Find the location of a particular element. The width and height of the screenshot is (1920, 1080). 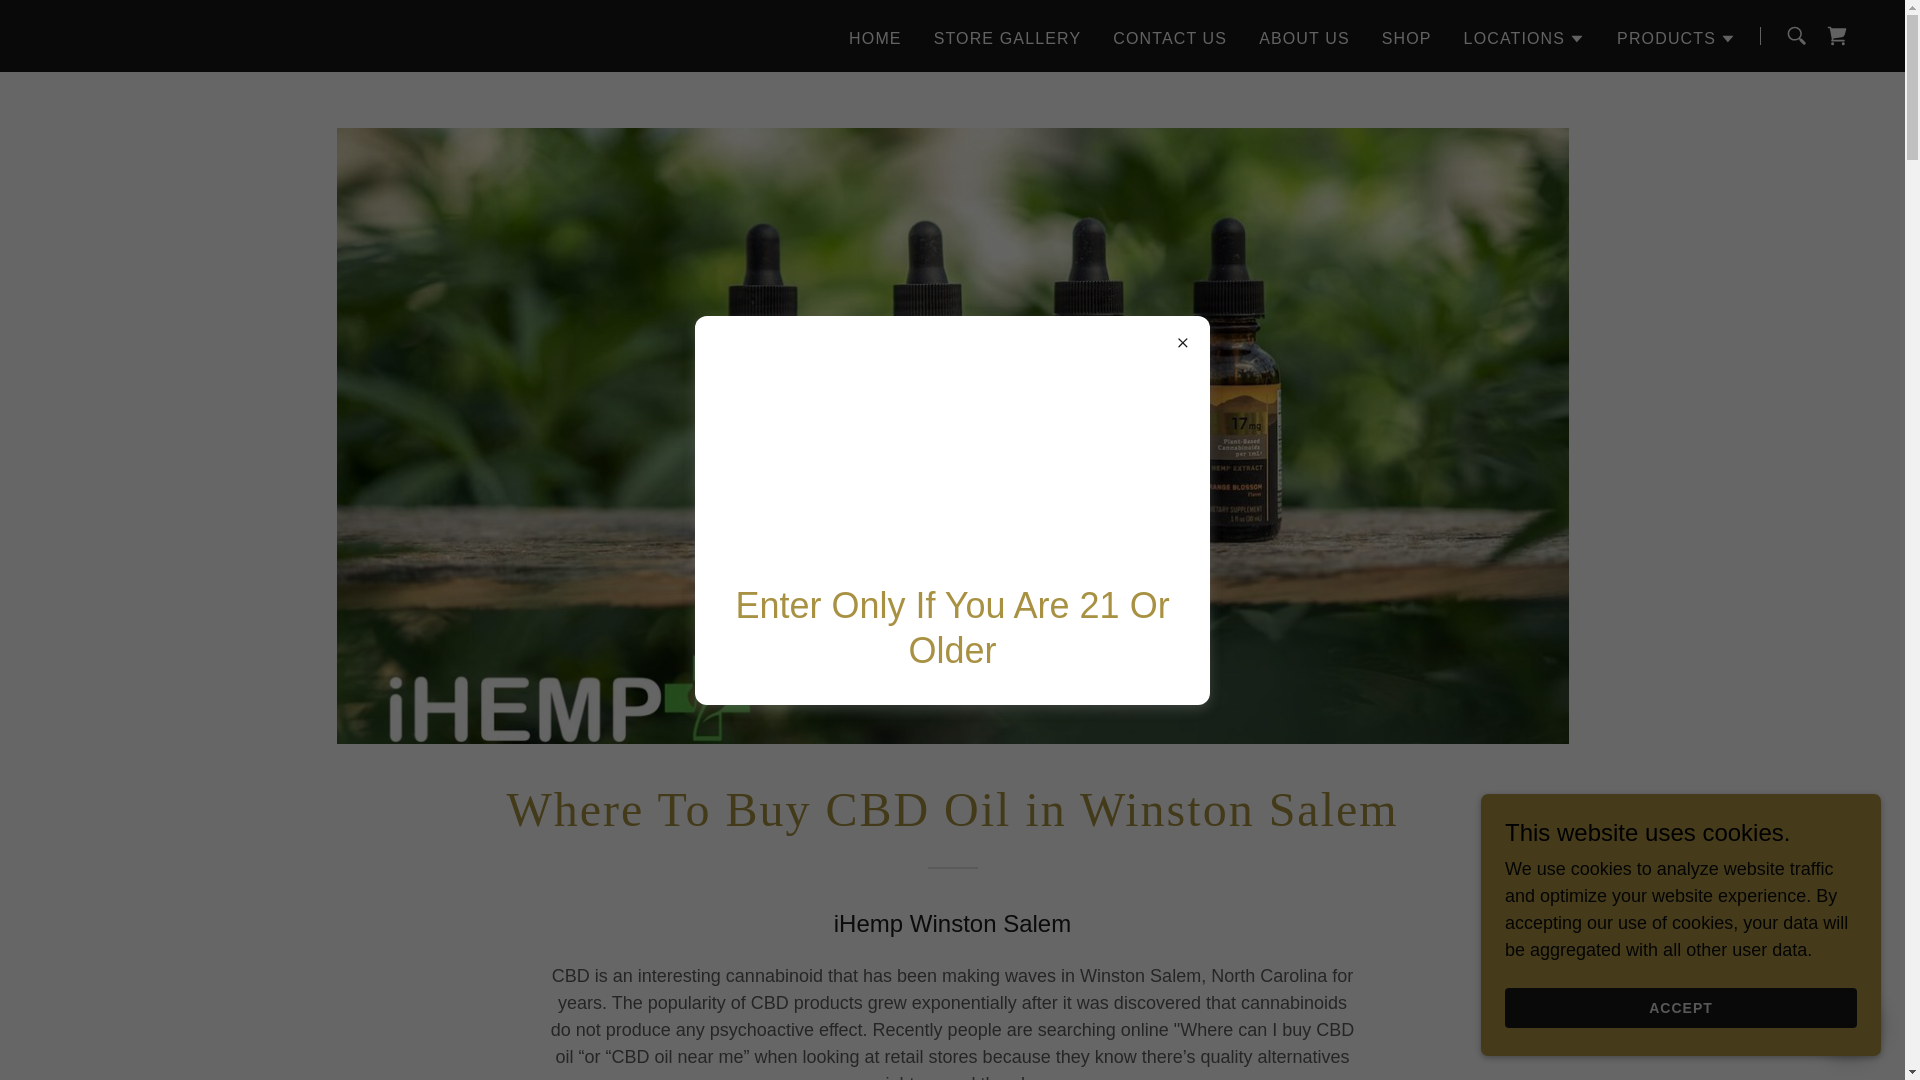

SHOP is located at coordinates (1407, 38).